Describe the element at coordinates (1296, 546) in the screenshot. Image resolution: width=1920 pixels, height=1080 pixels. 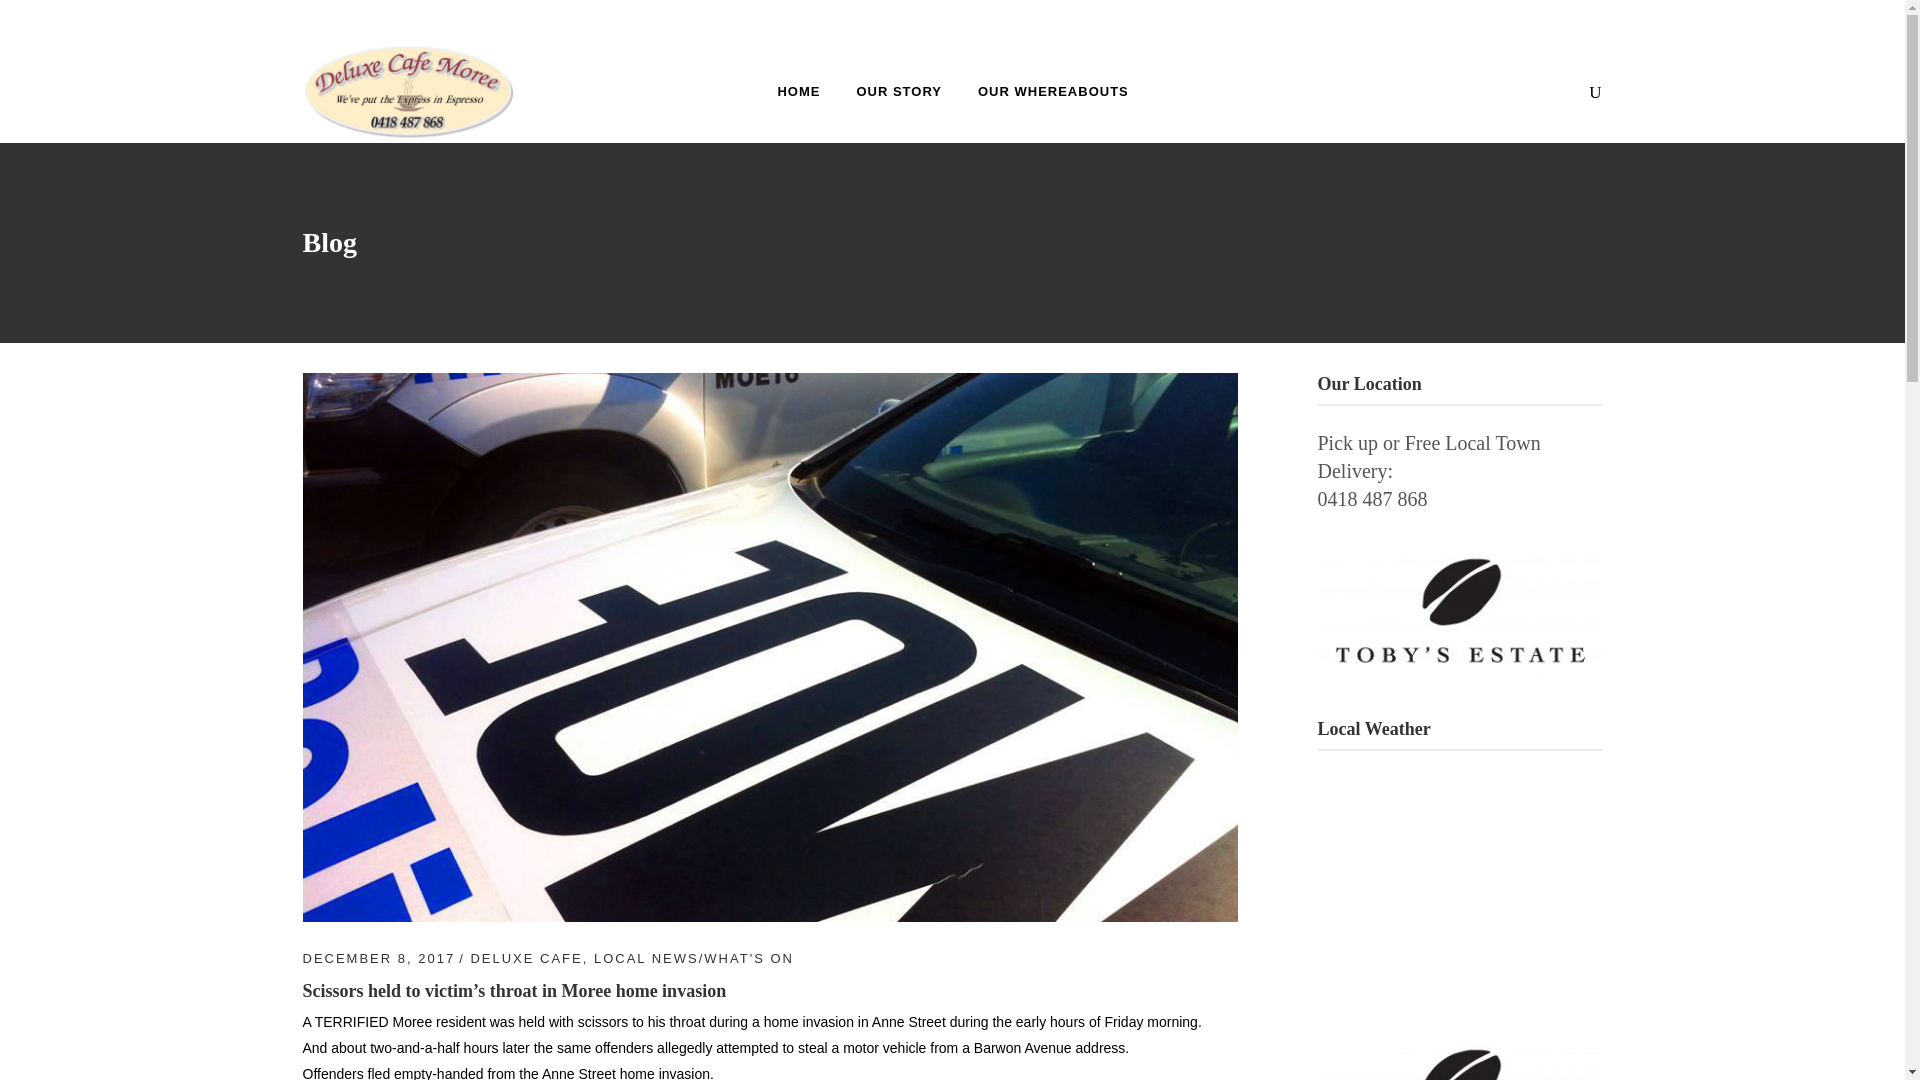
I see `U` at that location.